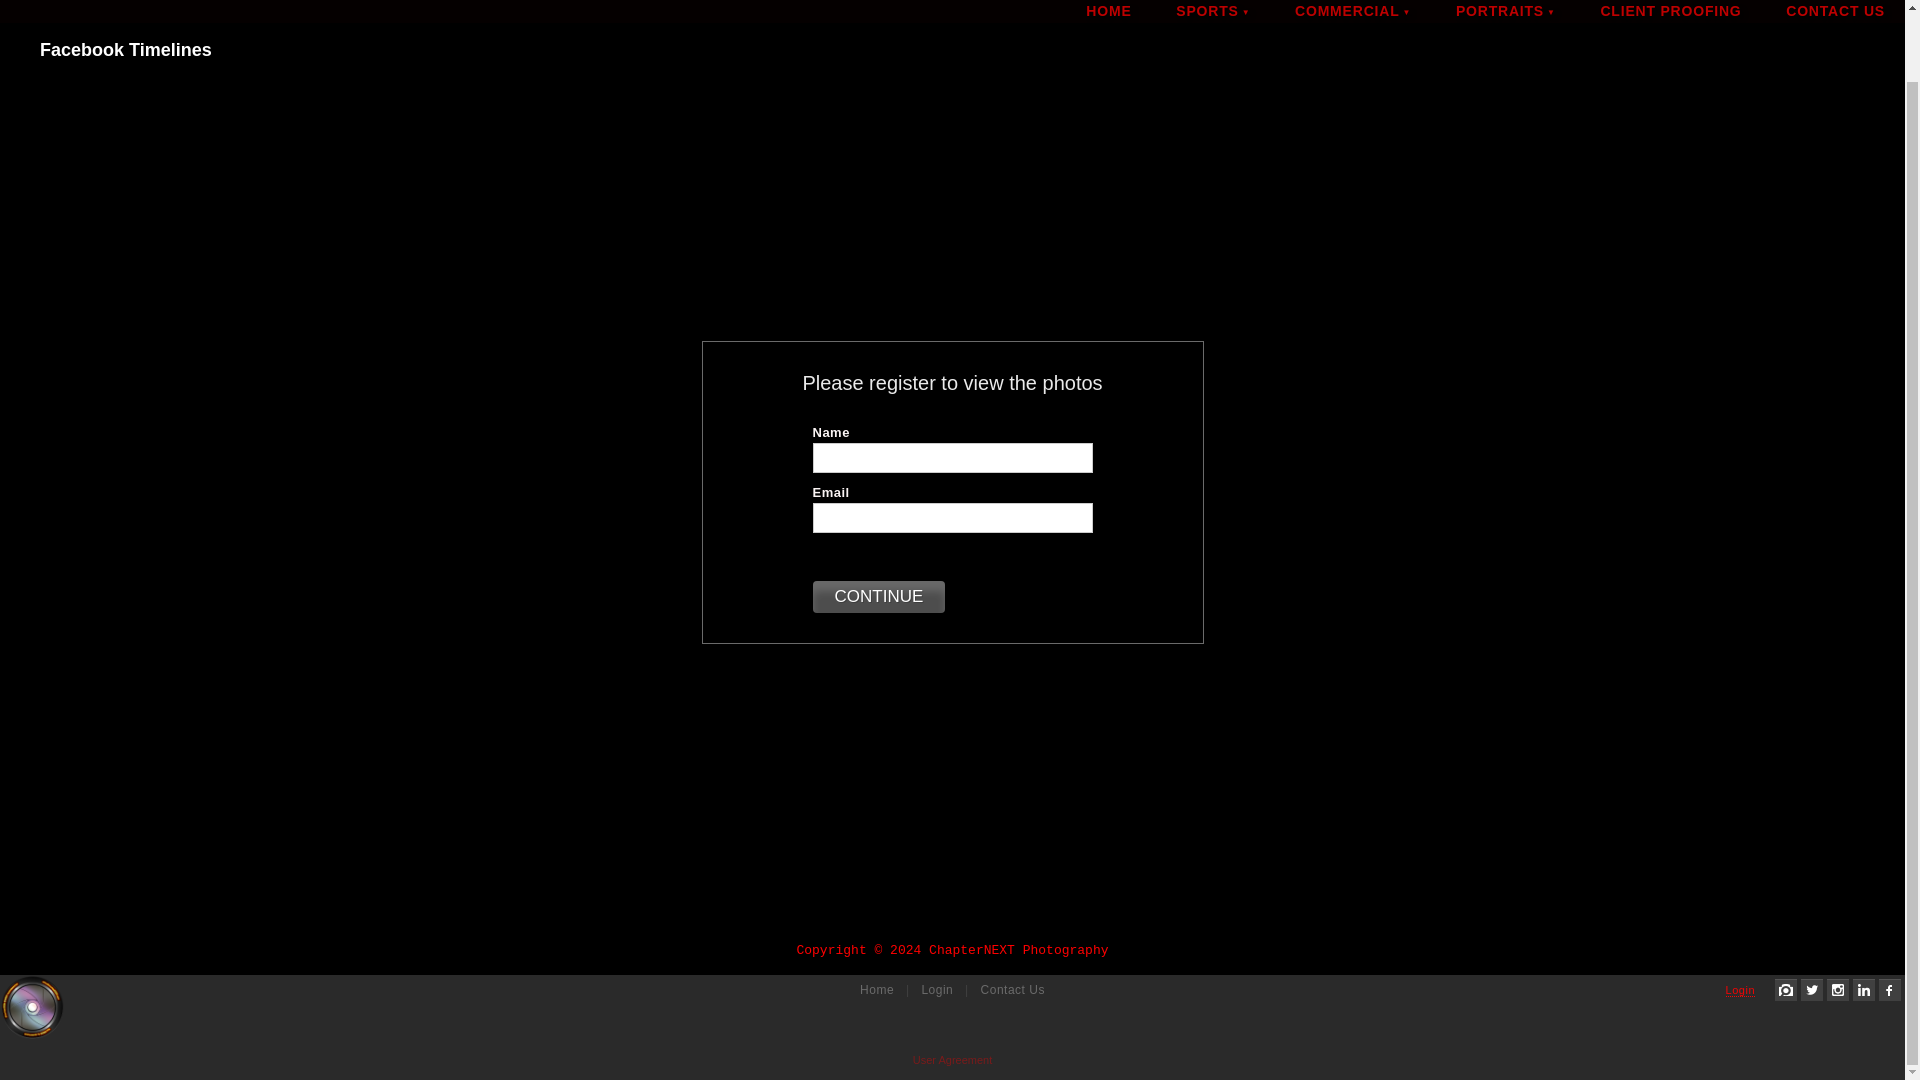 The height and width of the screenshot is (1080, 1920). Describe the element at coordinates (1108, 11) in the screenshot. I see `HOME` at that location.